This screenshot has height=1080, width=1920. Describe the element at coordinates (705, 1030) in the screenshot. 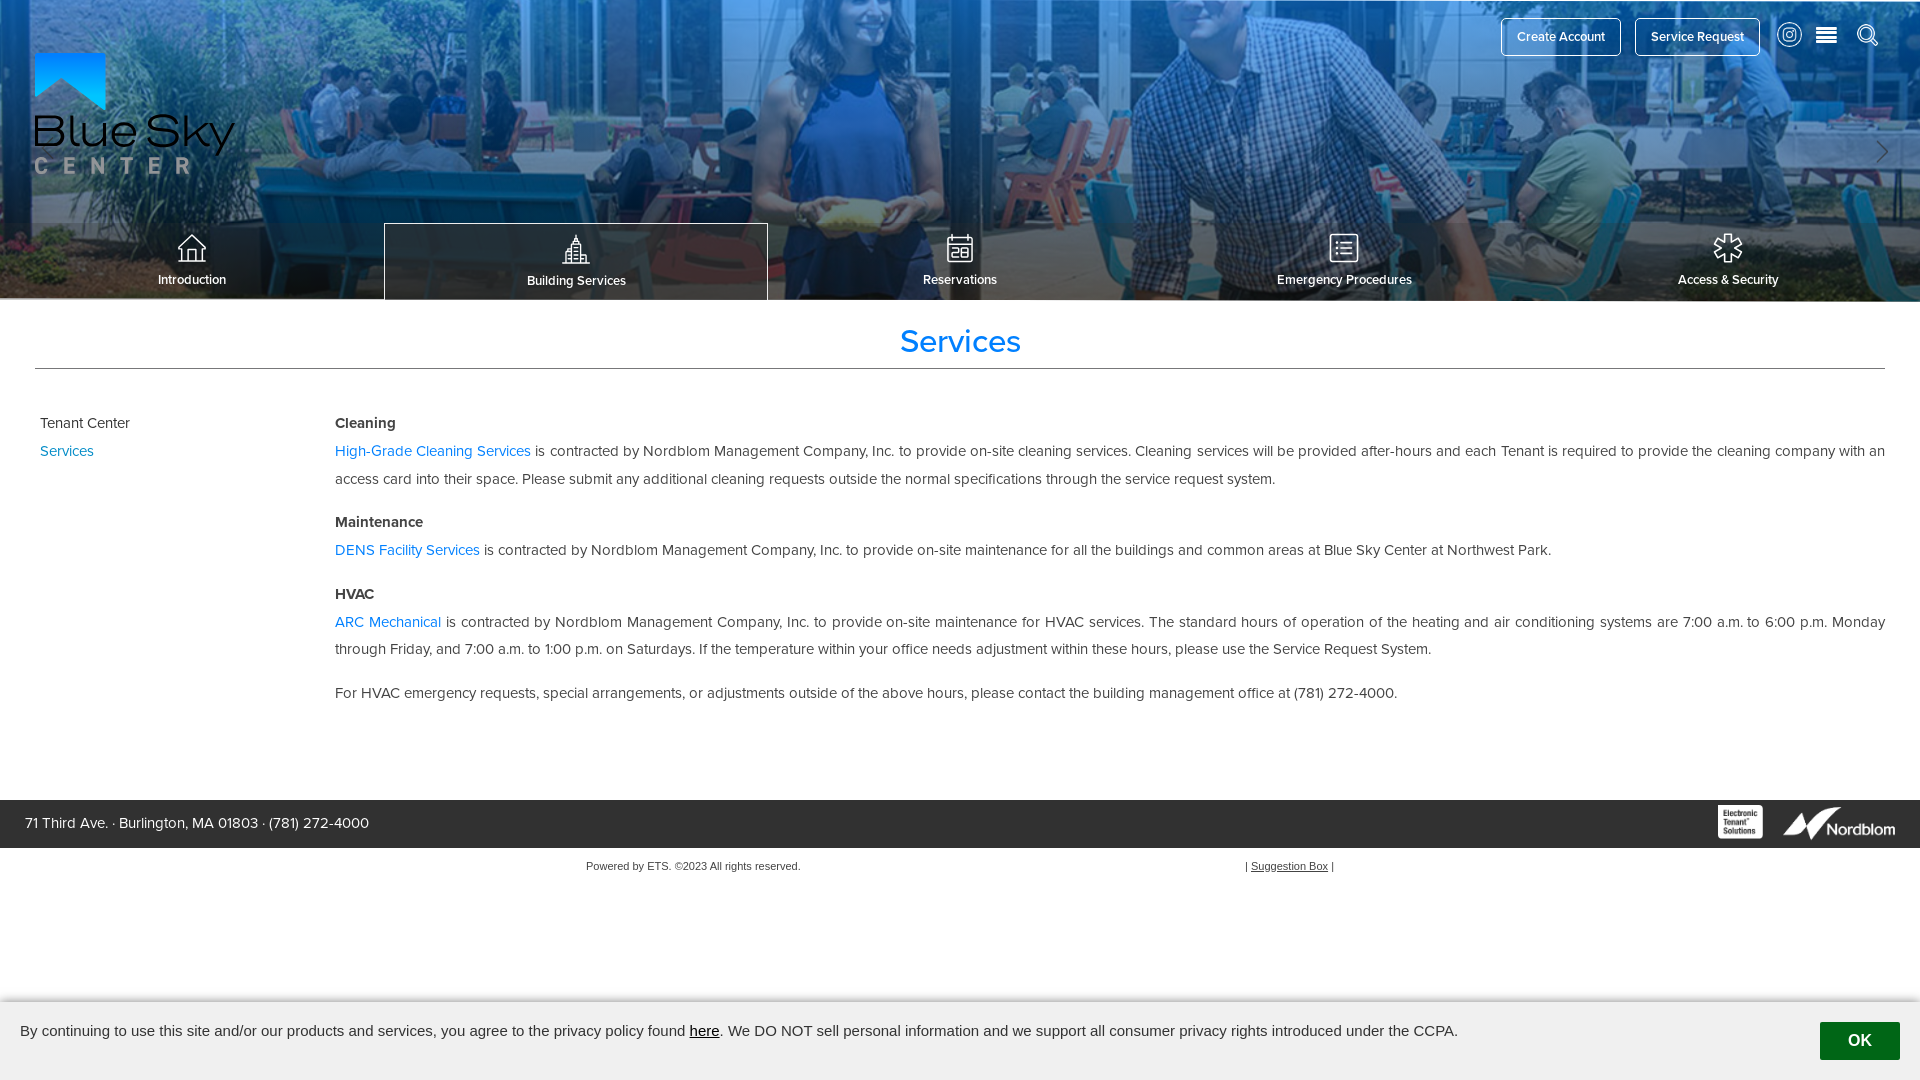

I see `here` at that location.